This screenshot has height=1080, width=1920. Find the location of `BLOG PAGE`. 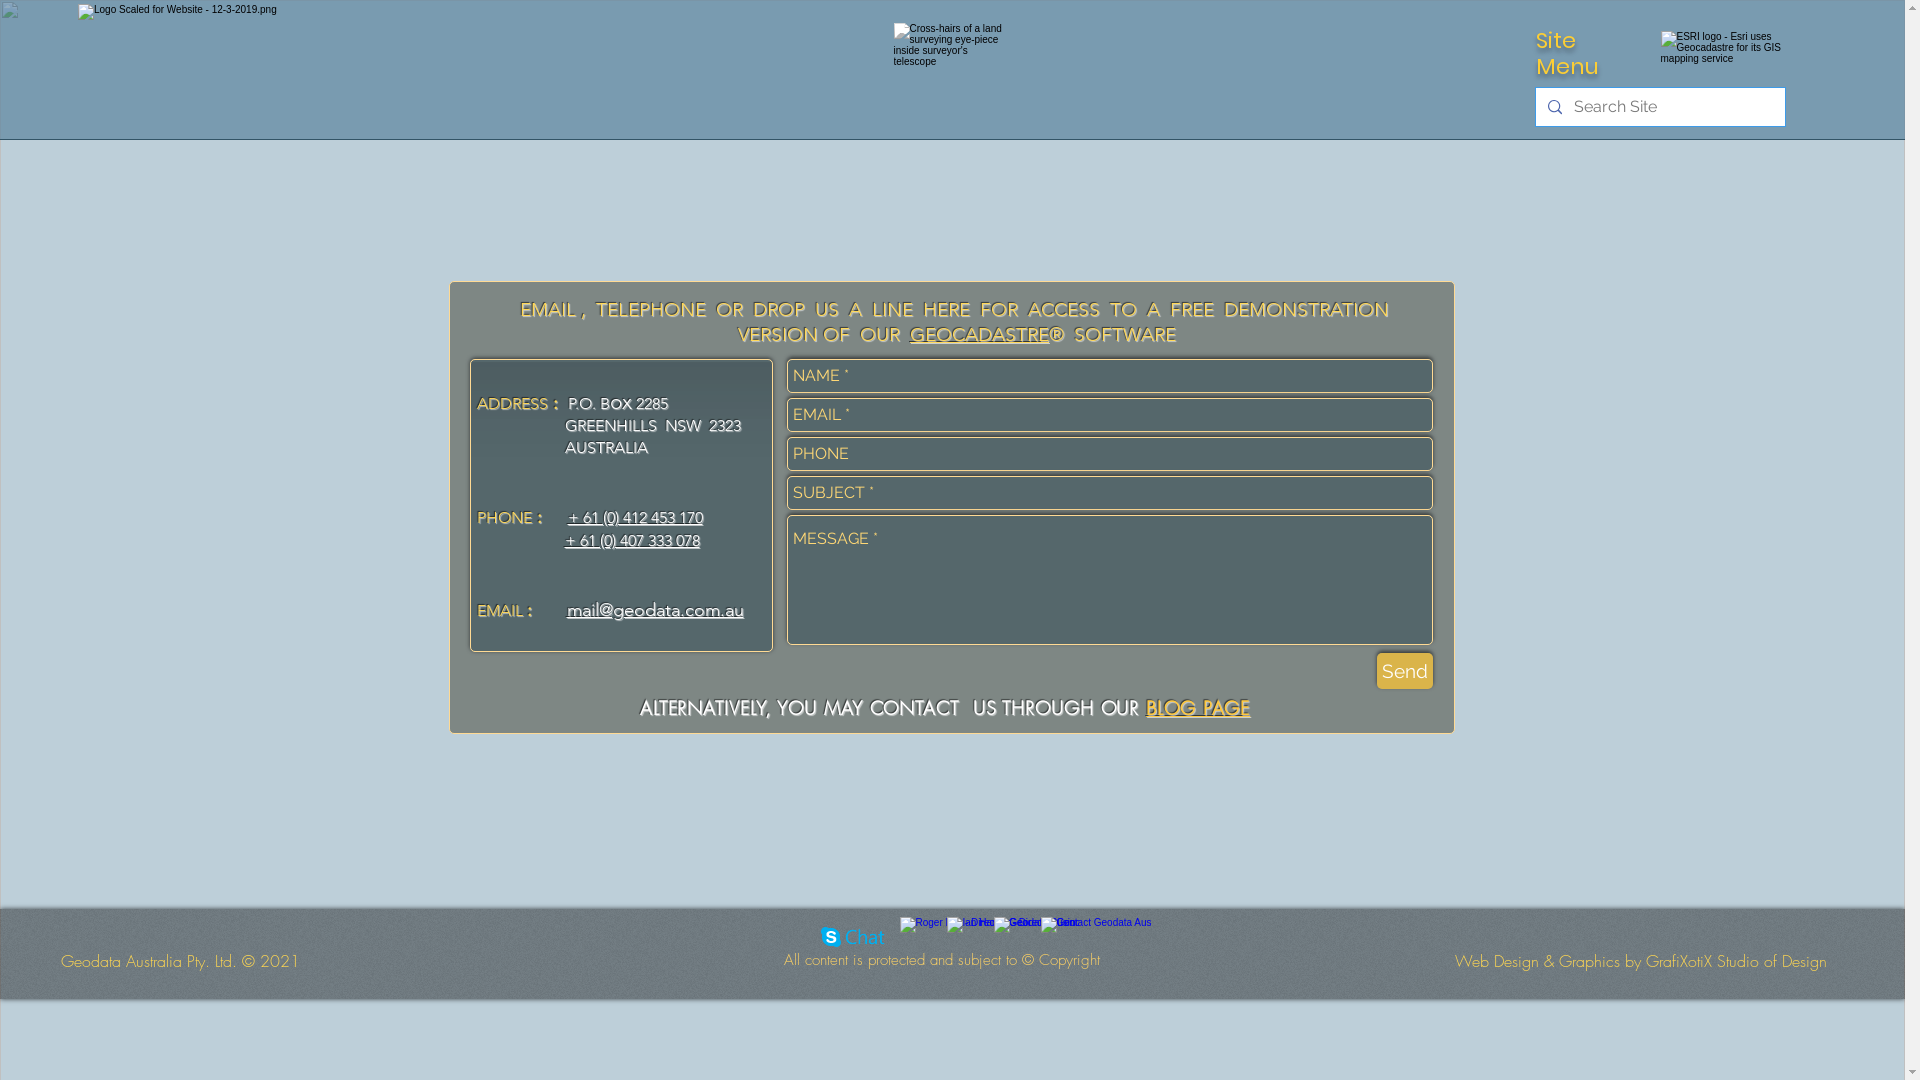

BLOG PAGE is located at coordinates (1198, 710).